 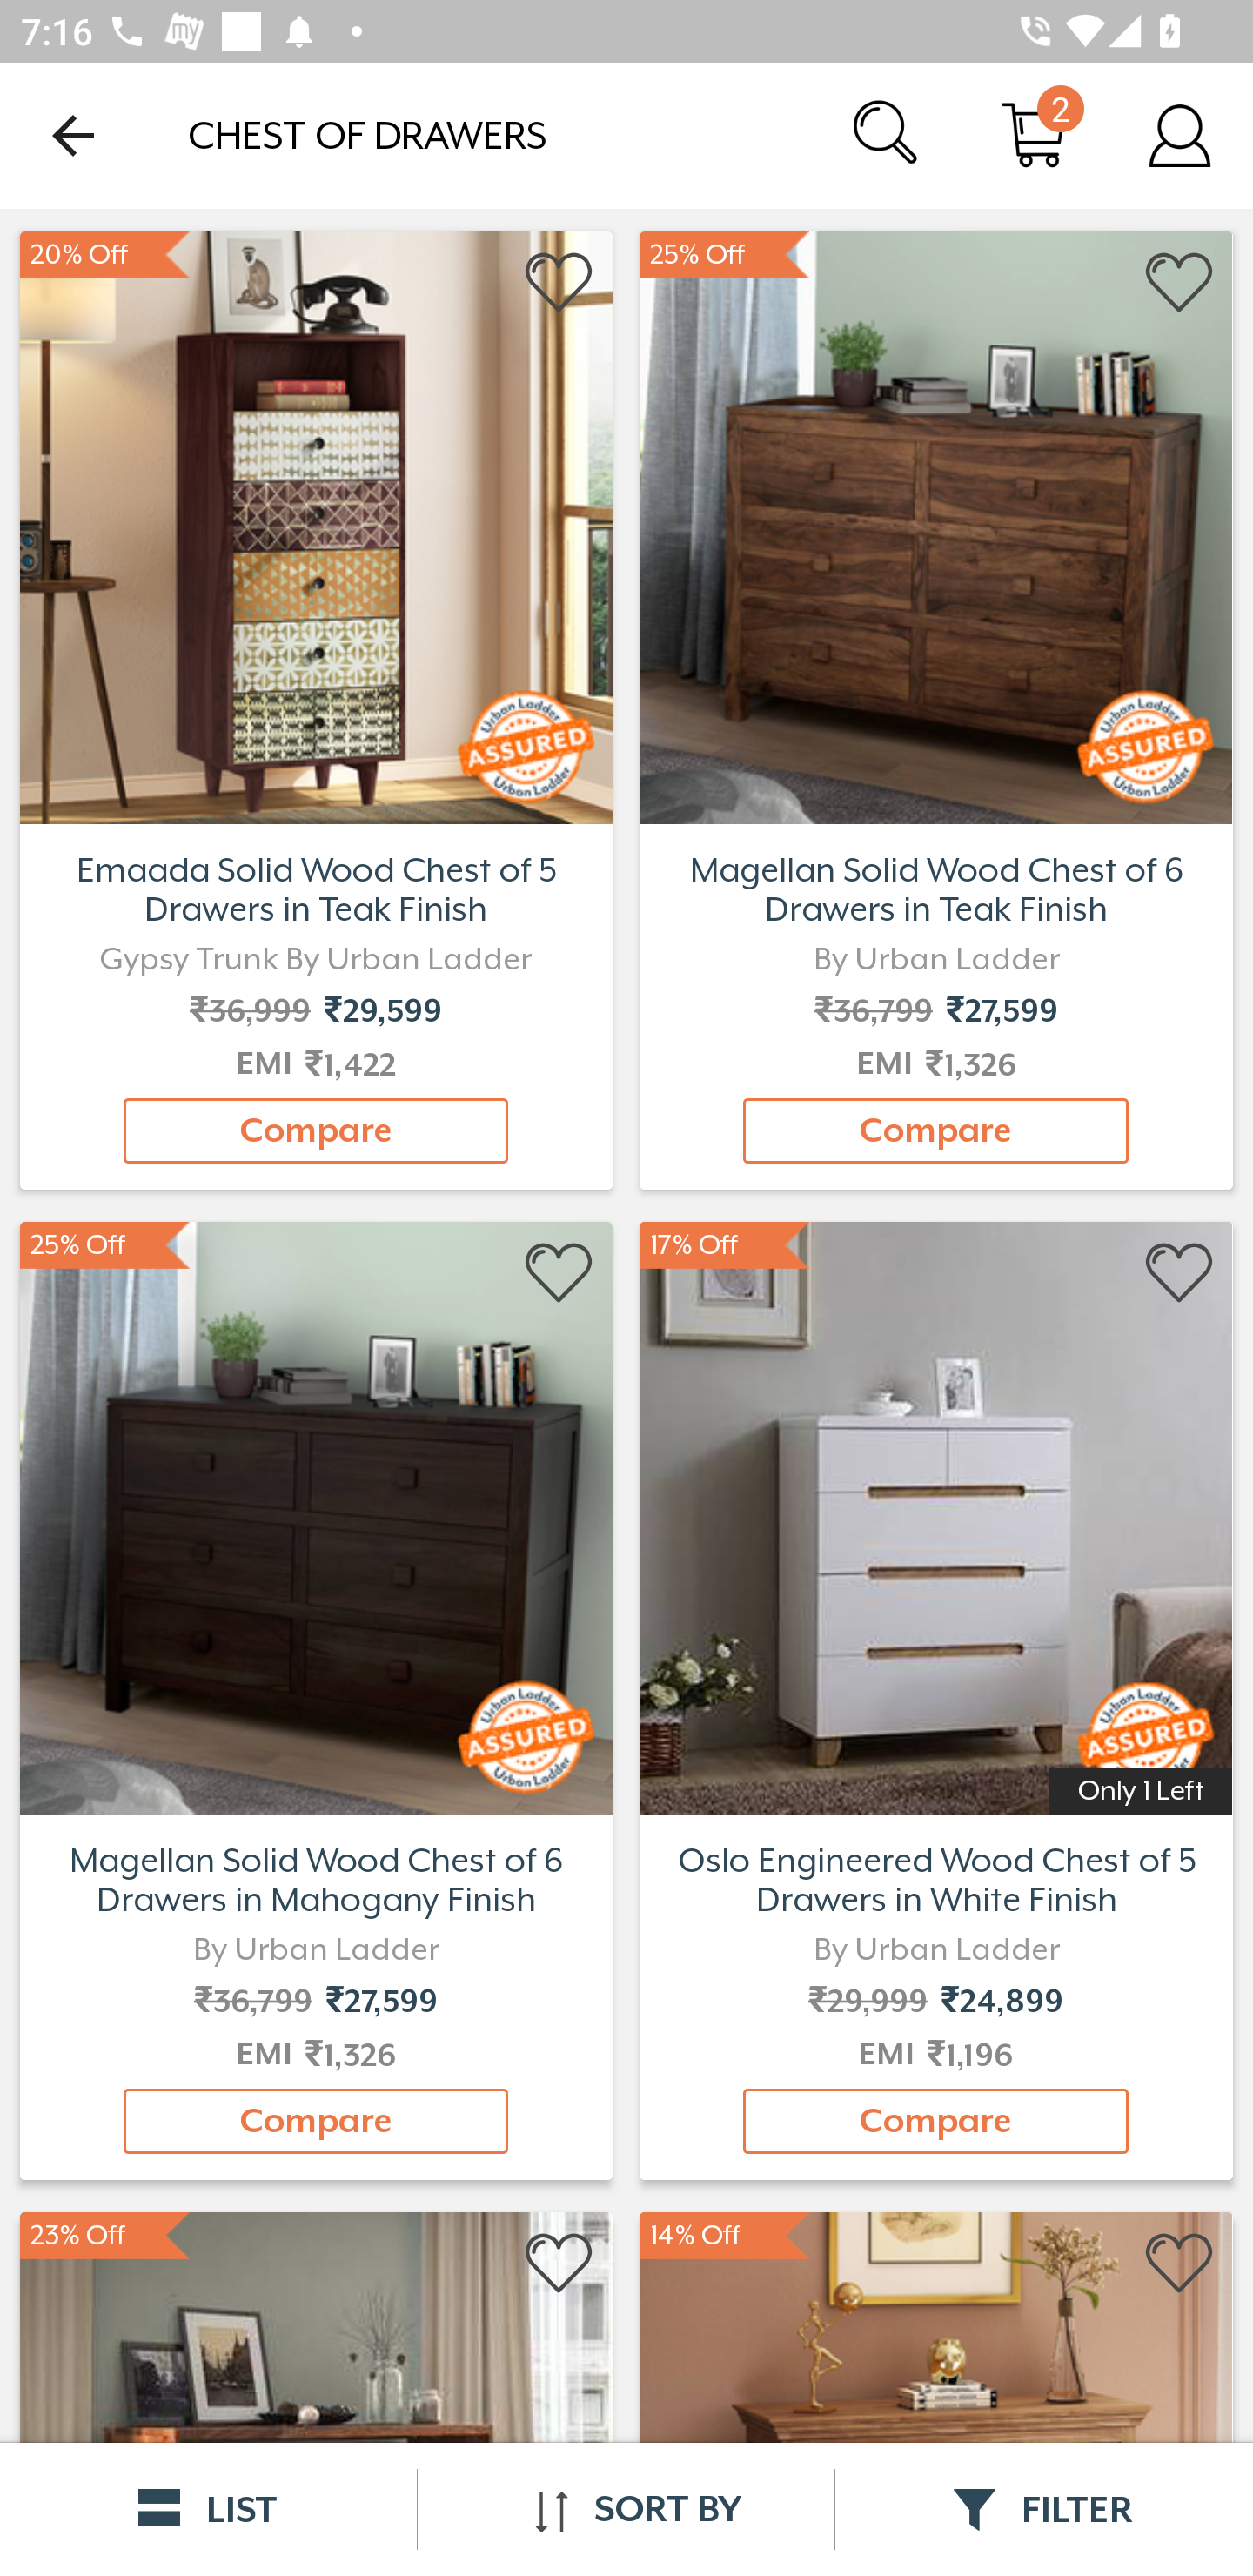 What do you see at coordinates (1180, 1274) in the screenshot?
I see `` at bounding box center [1180, 1274].